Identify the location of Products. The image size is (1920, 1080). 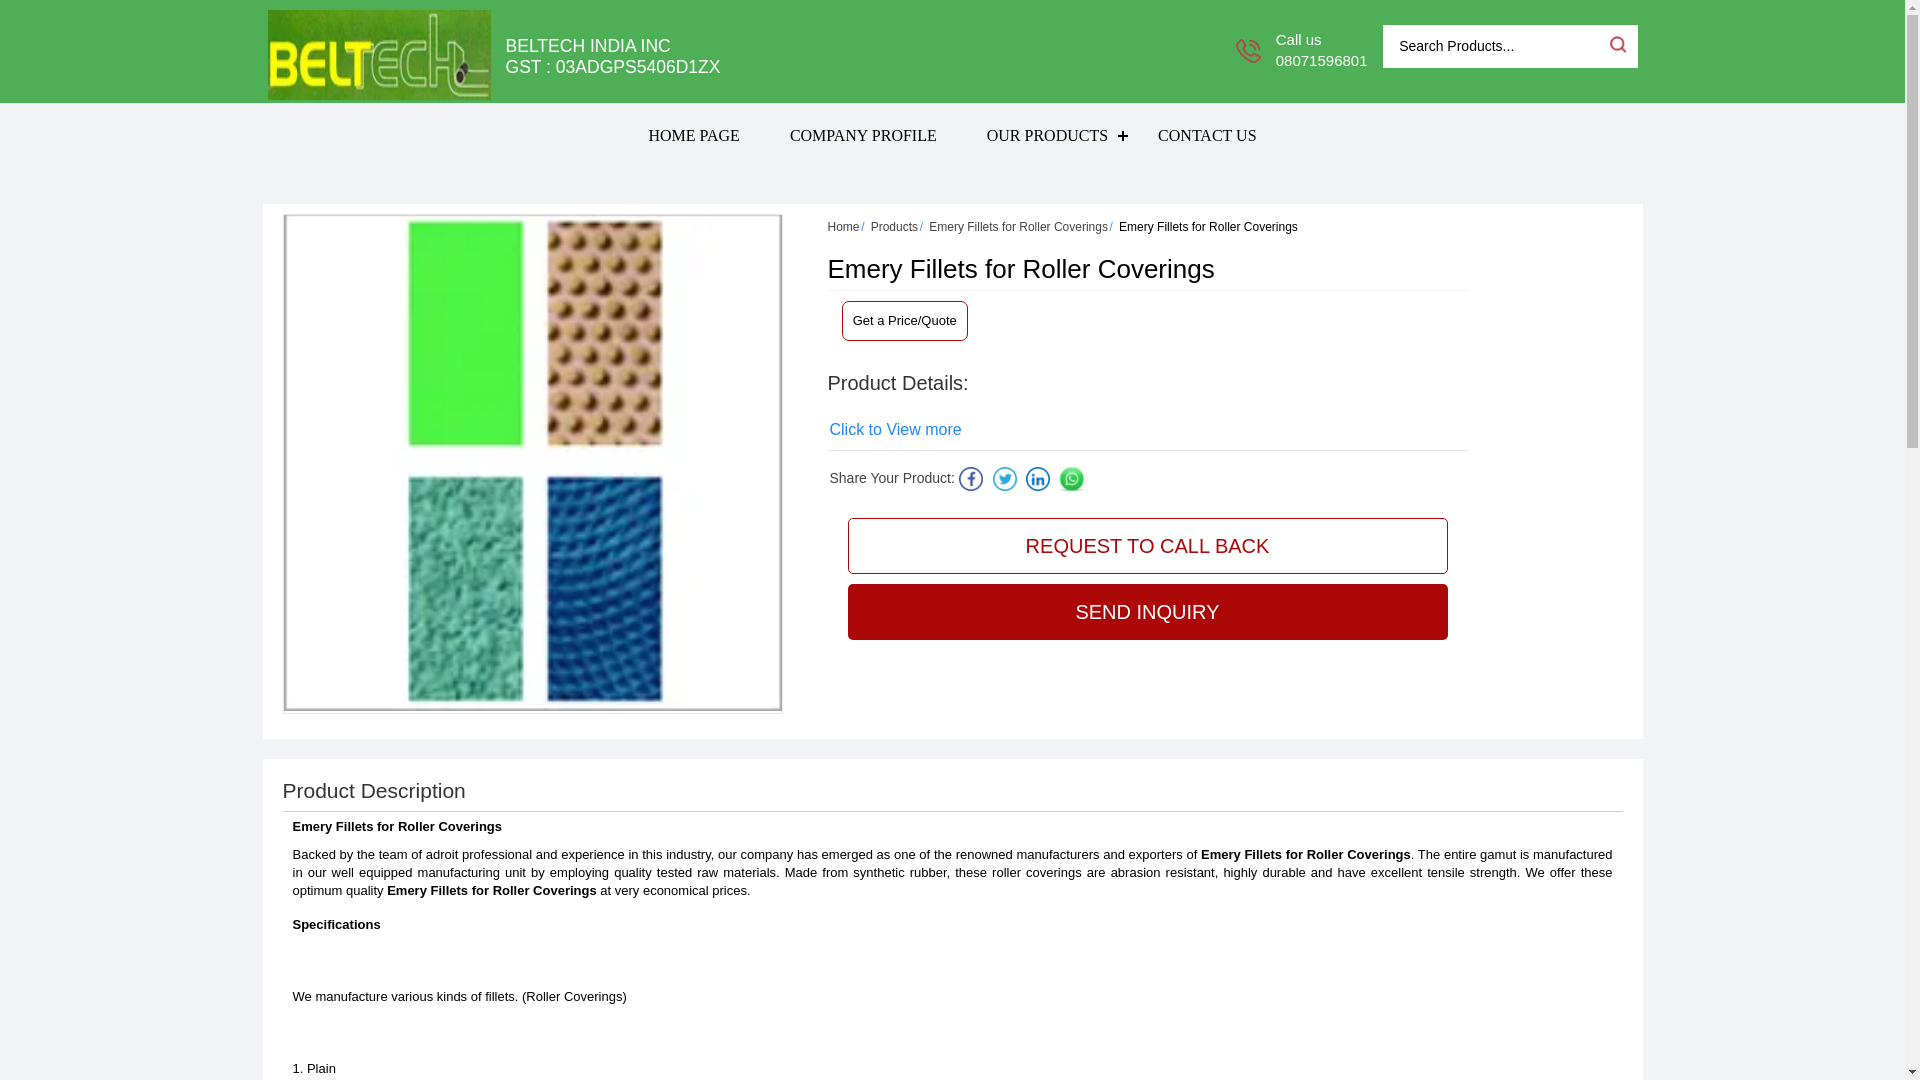
(894, 227).